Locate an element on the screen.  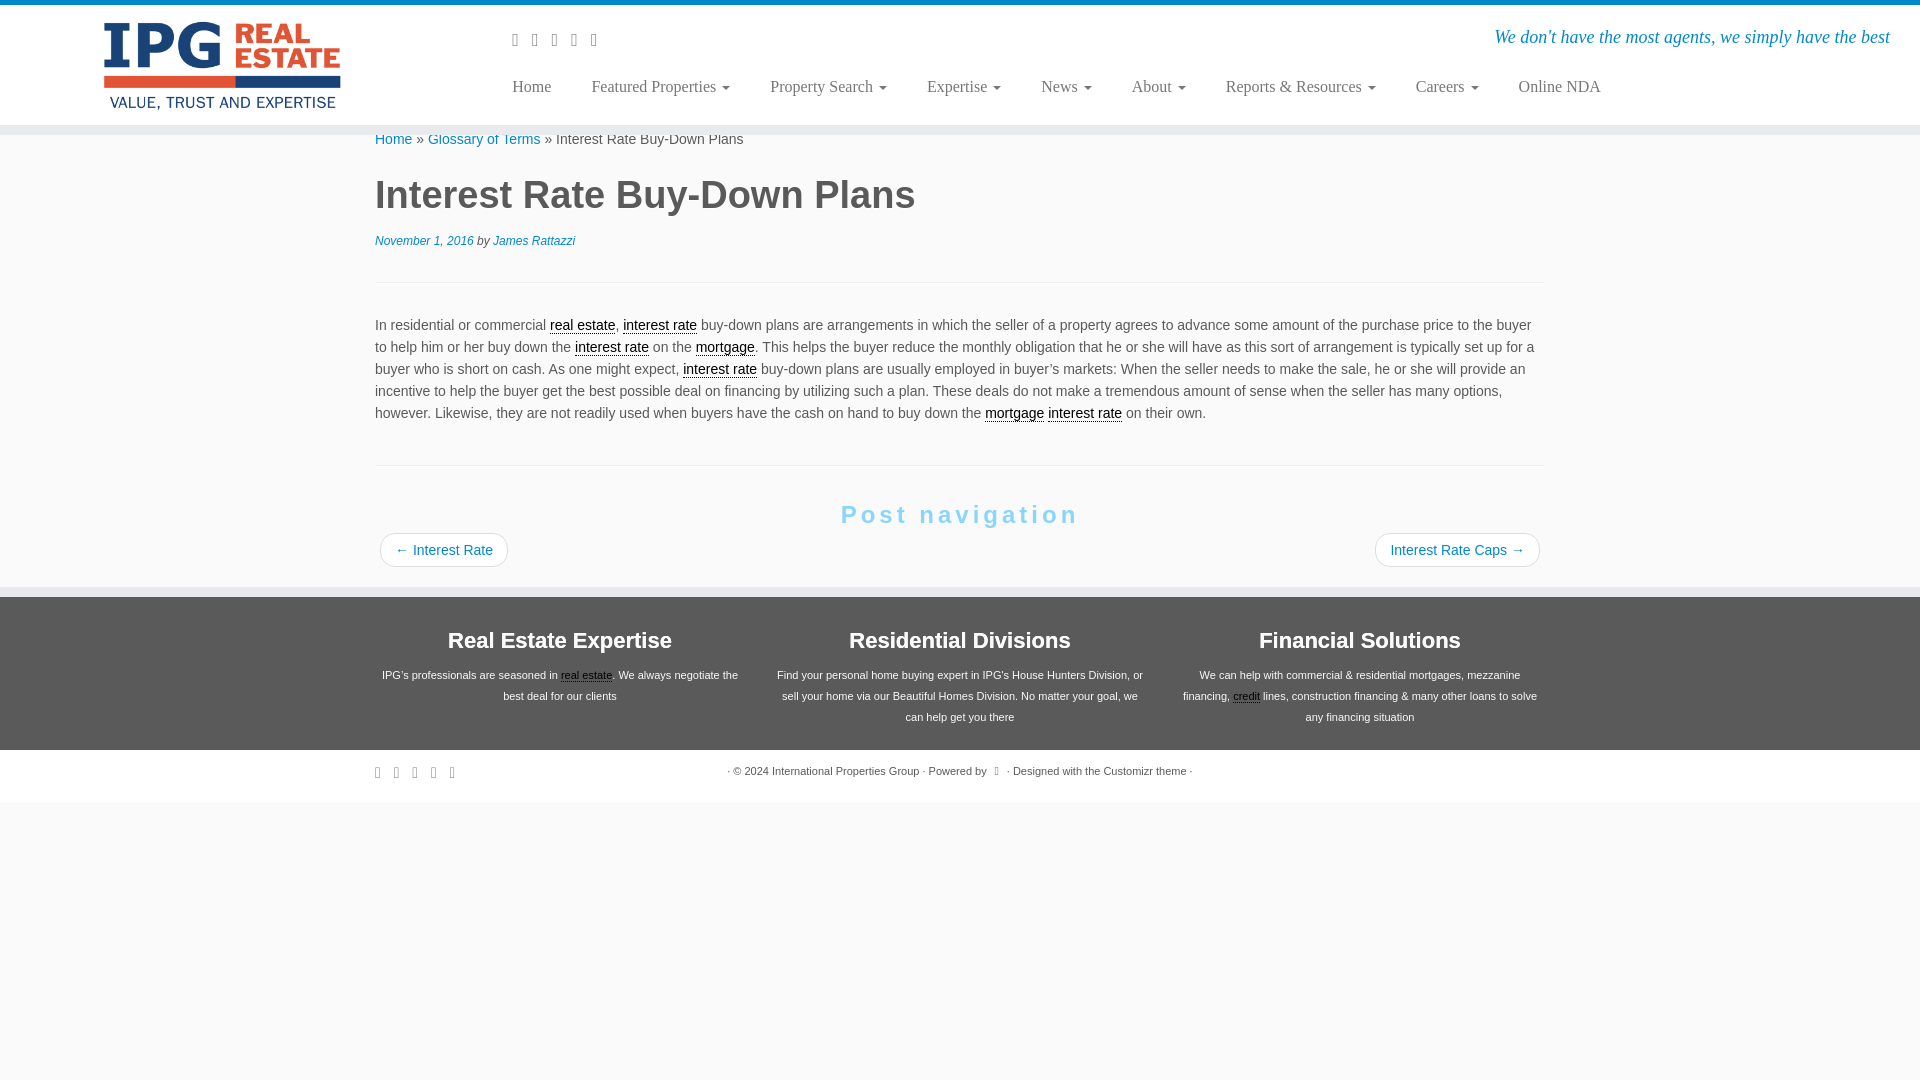
View all posts by James Rattazzi is located at coordinates (534, 241).